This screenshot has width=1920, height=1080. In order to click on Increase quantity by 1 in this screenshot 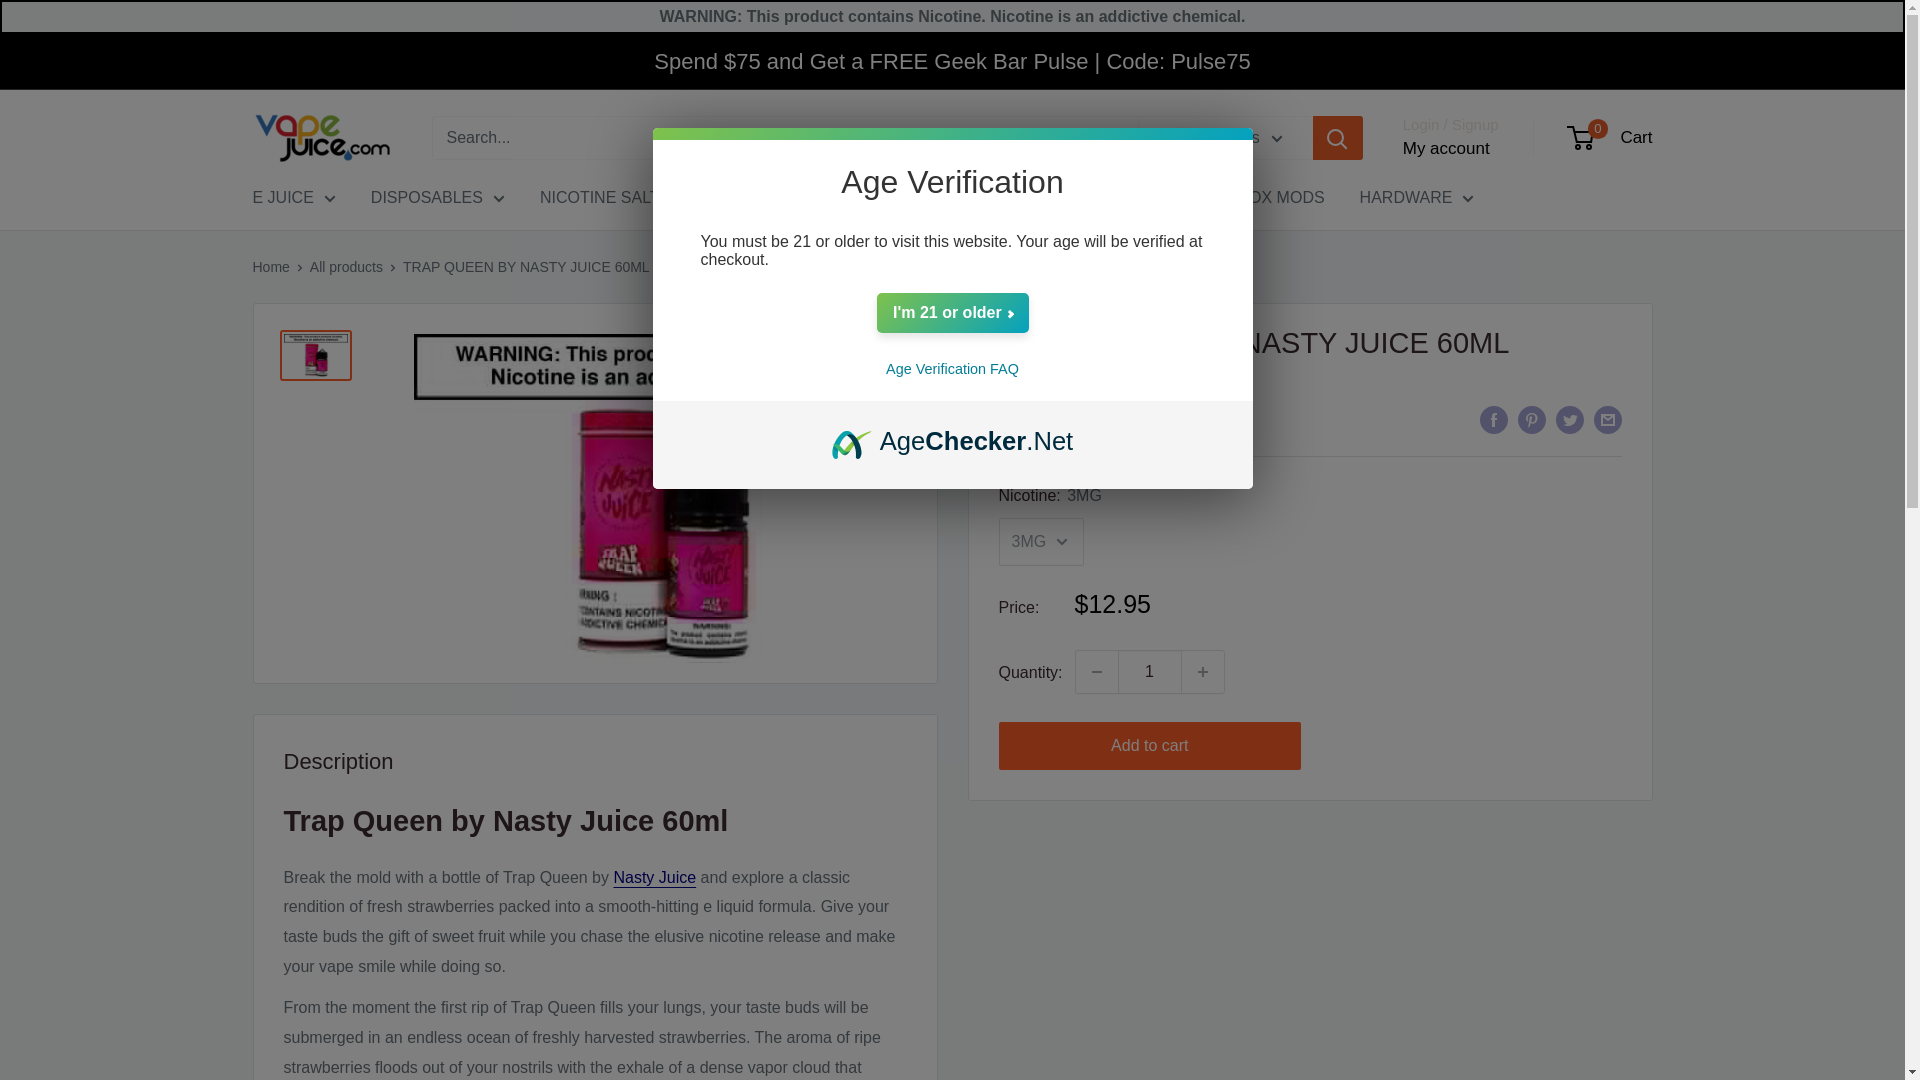, I will do `click(1203, 672)`.